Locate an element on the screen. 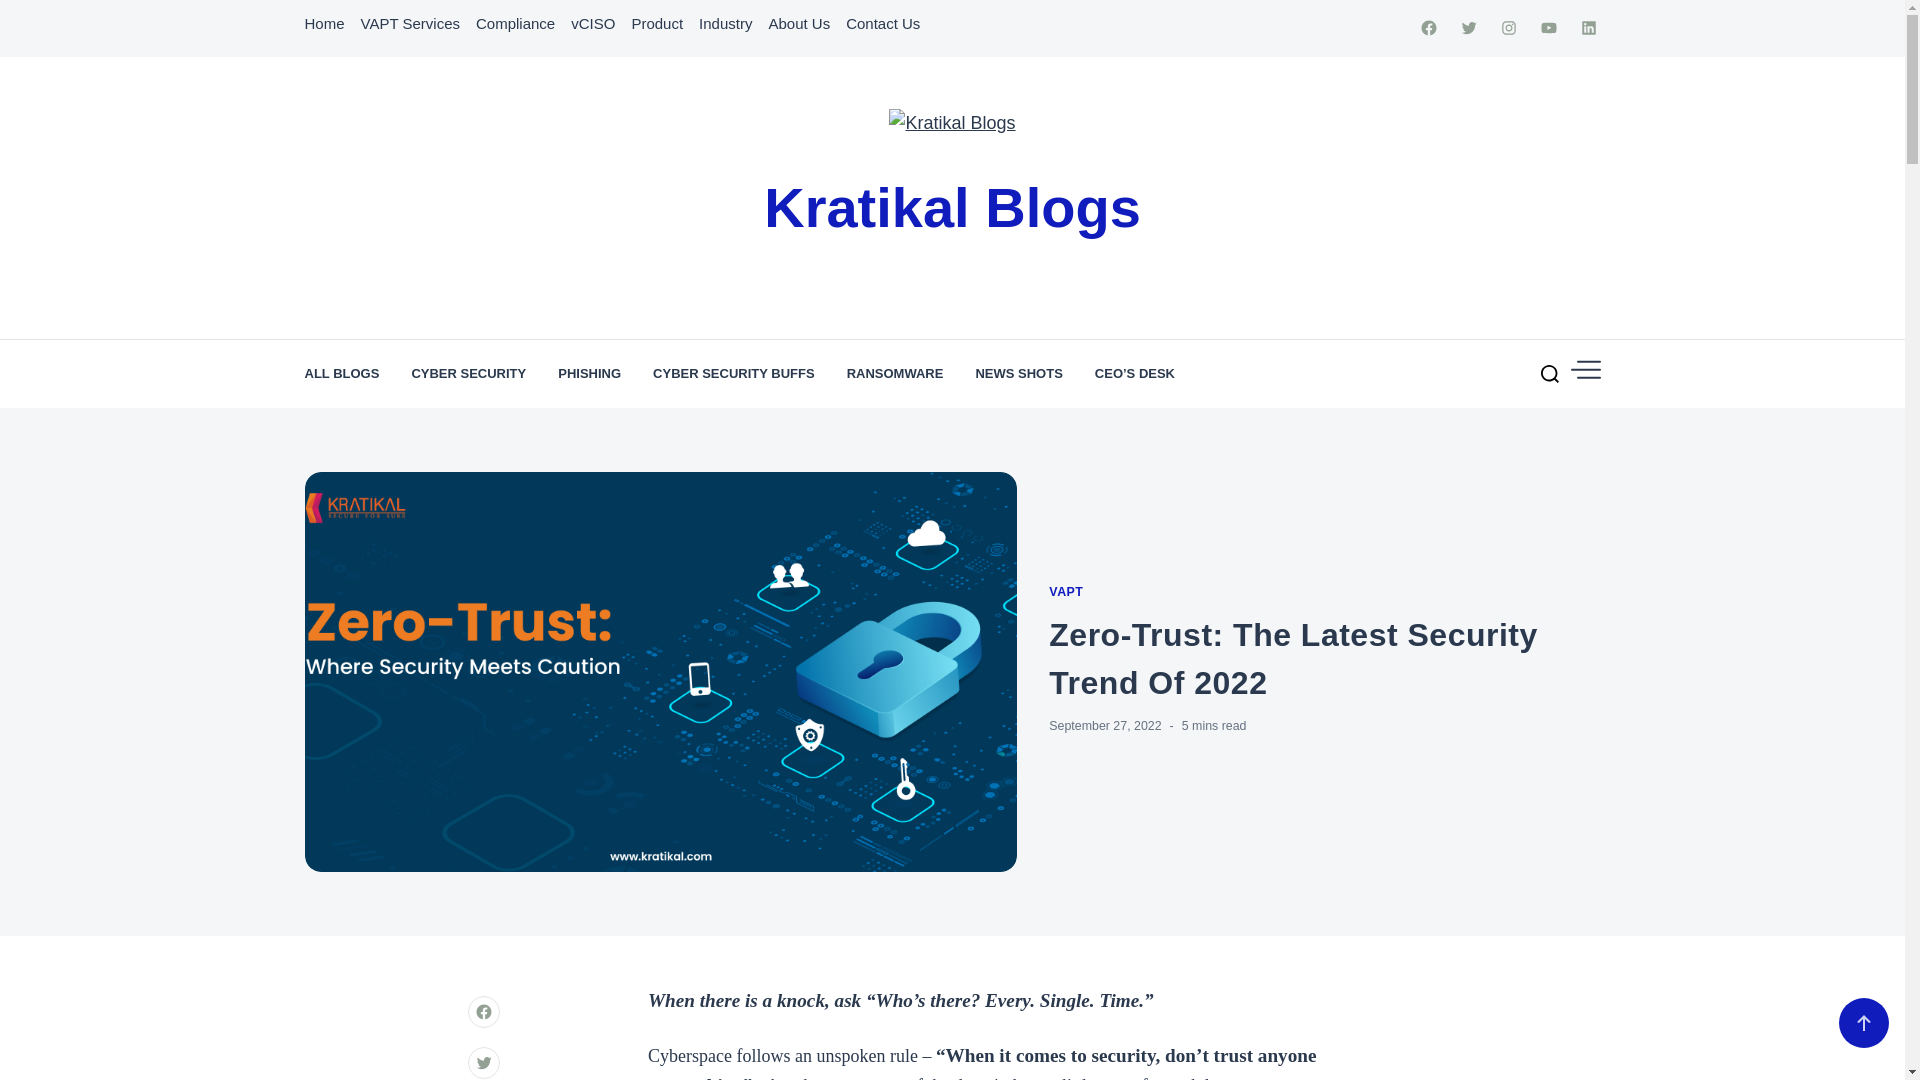 This screenshot has height=1080, width=1920. Home is located at coordinates (323, 24).